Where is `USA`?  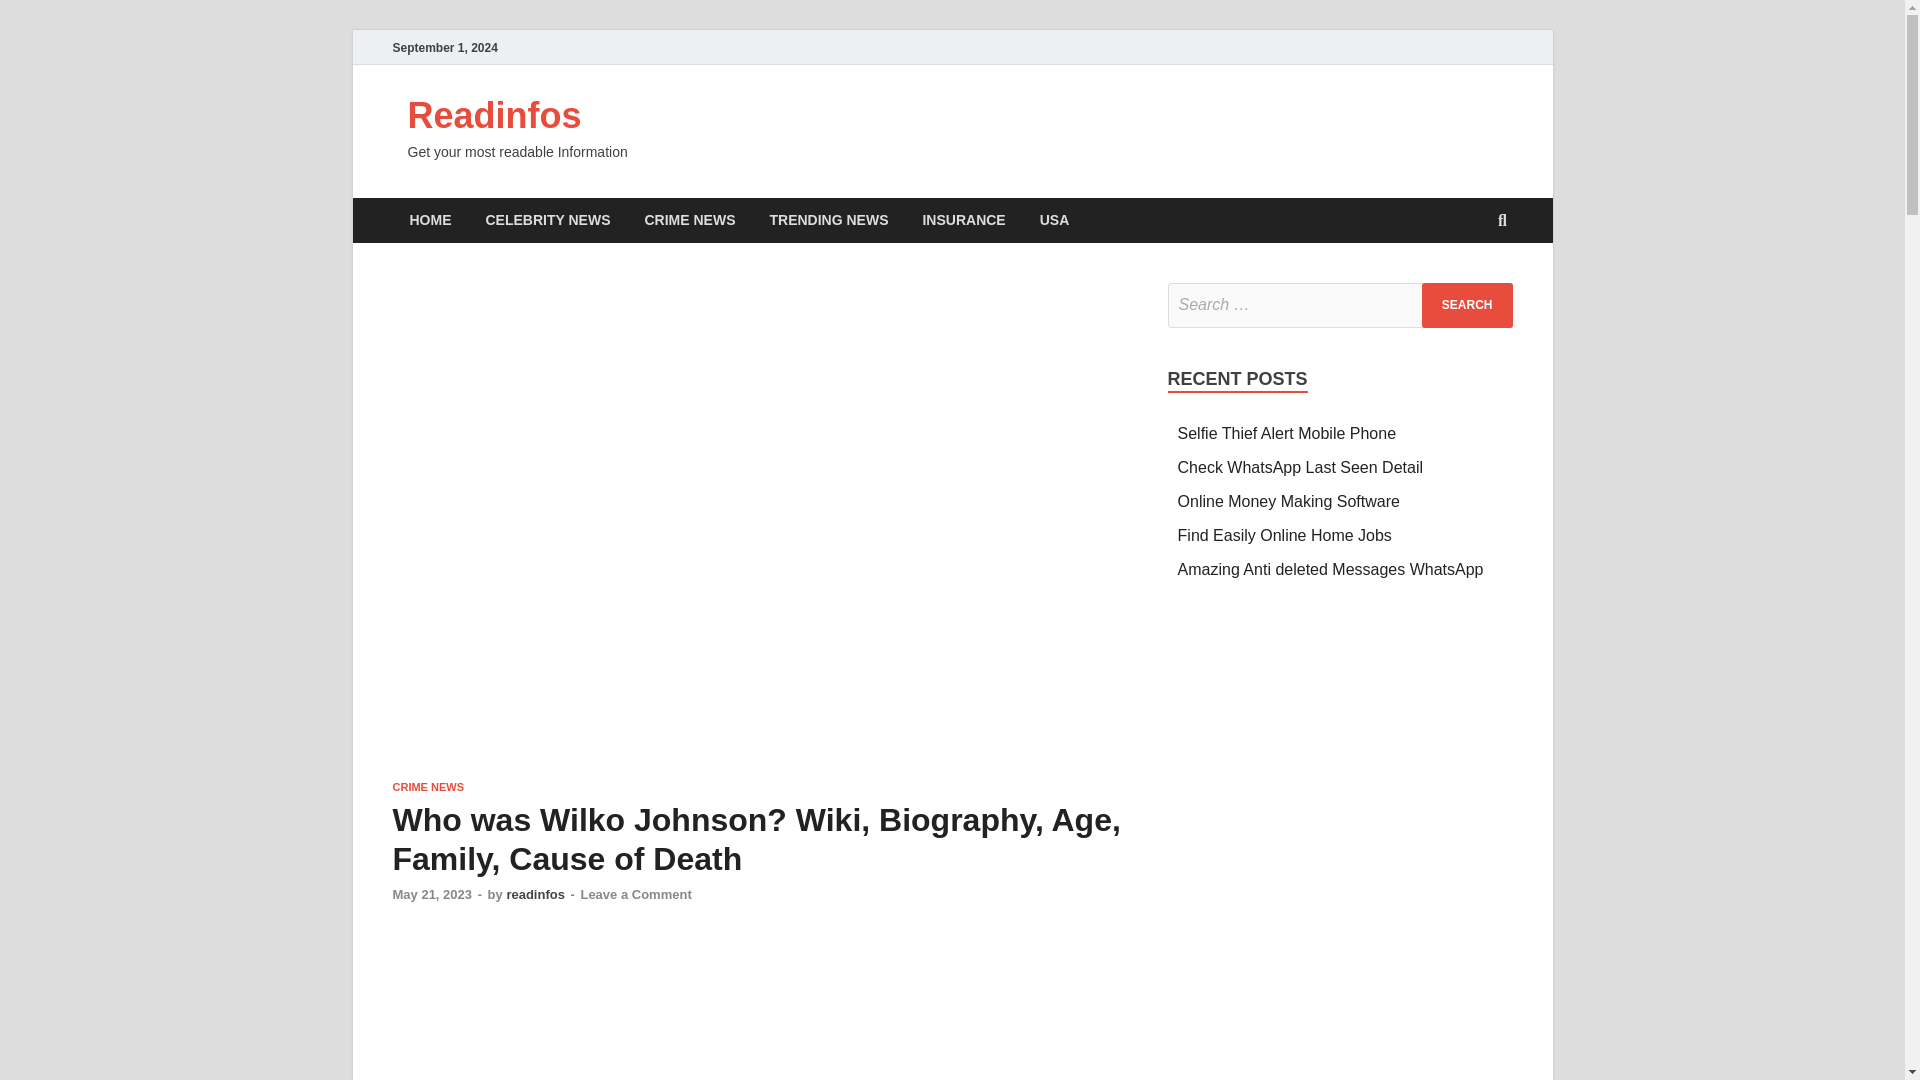
USA is located at coordinates (1054, 220).